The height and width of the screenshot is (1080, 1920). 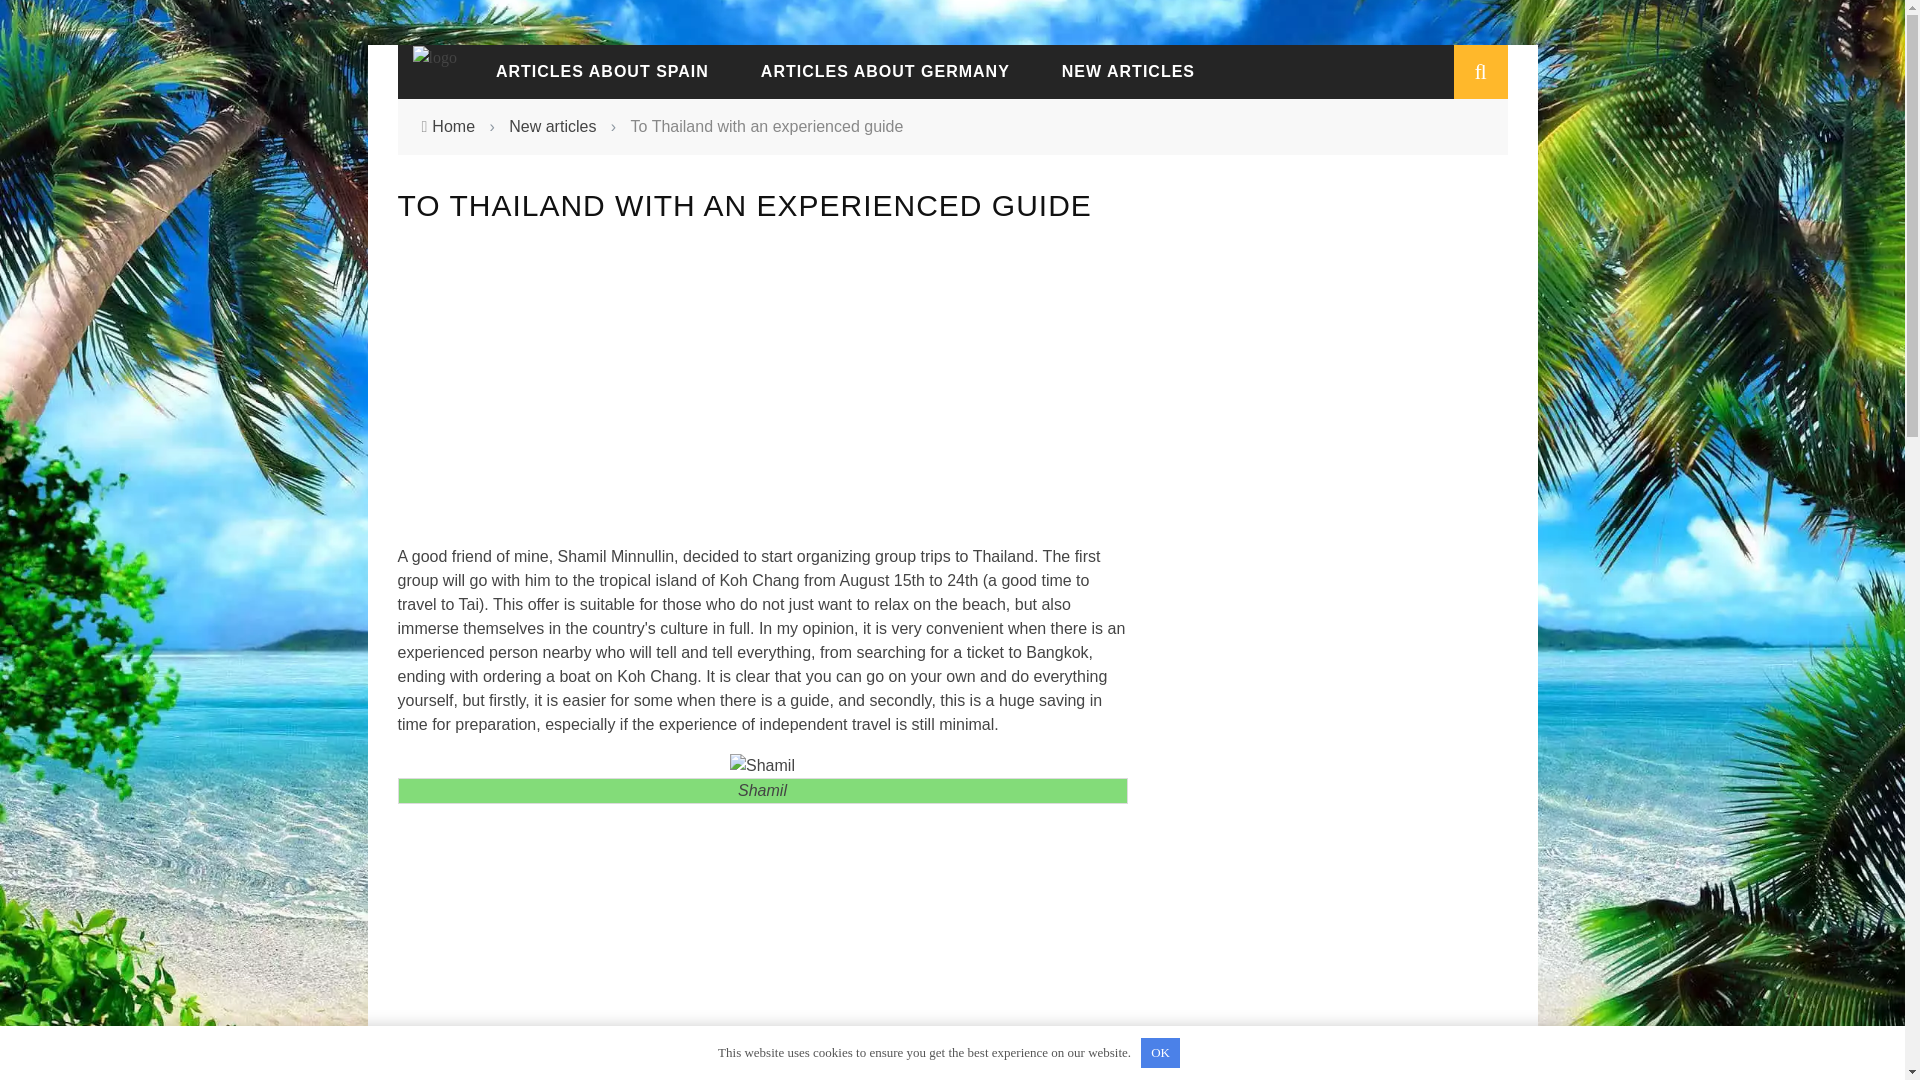 What do you see at coordinates (552, 126) in the screenshot?
I see `New articles` at bounding box center [552, 126].